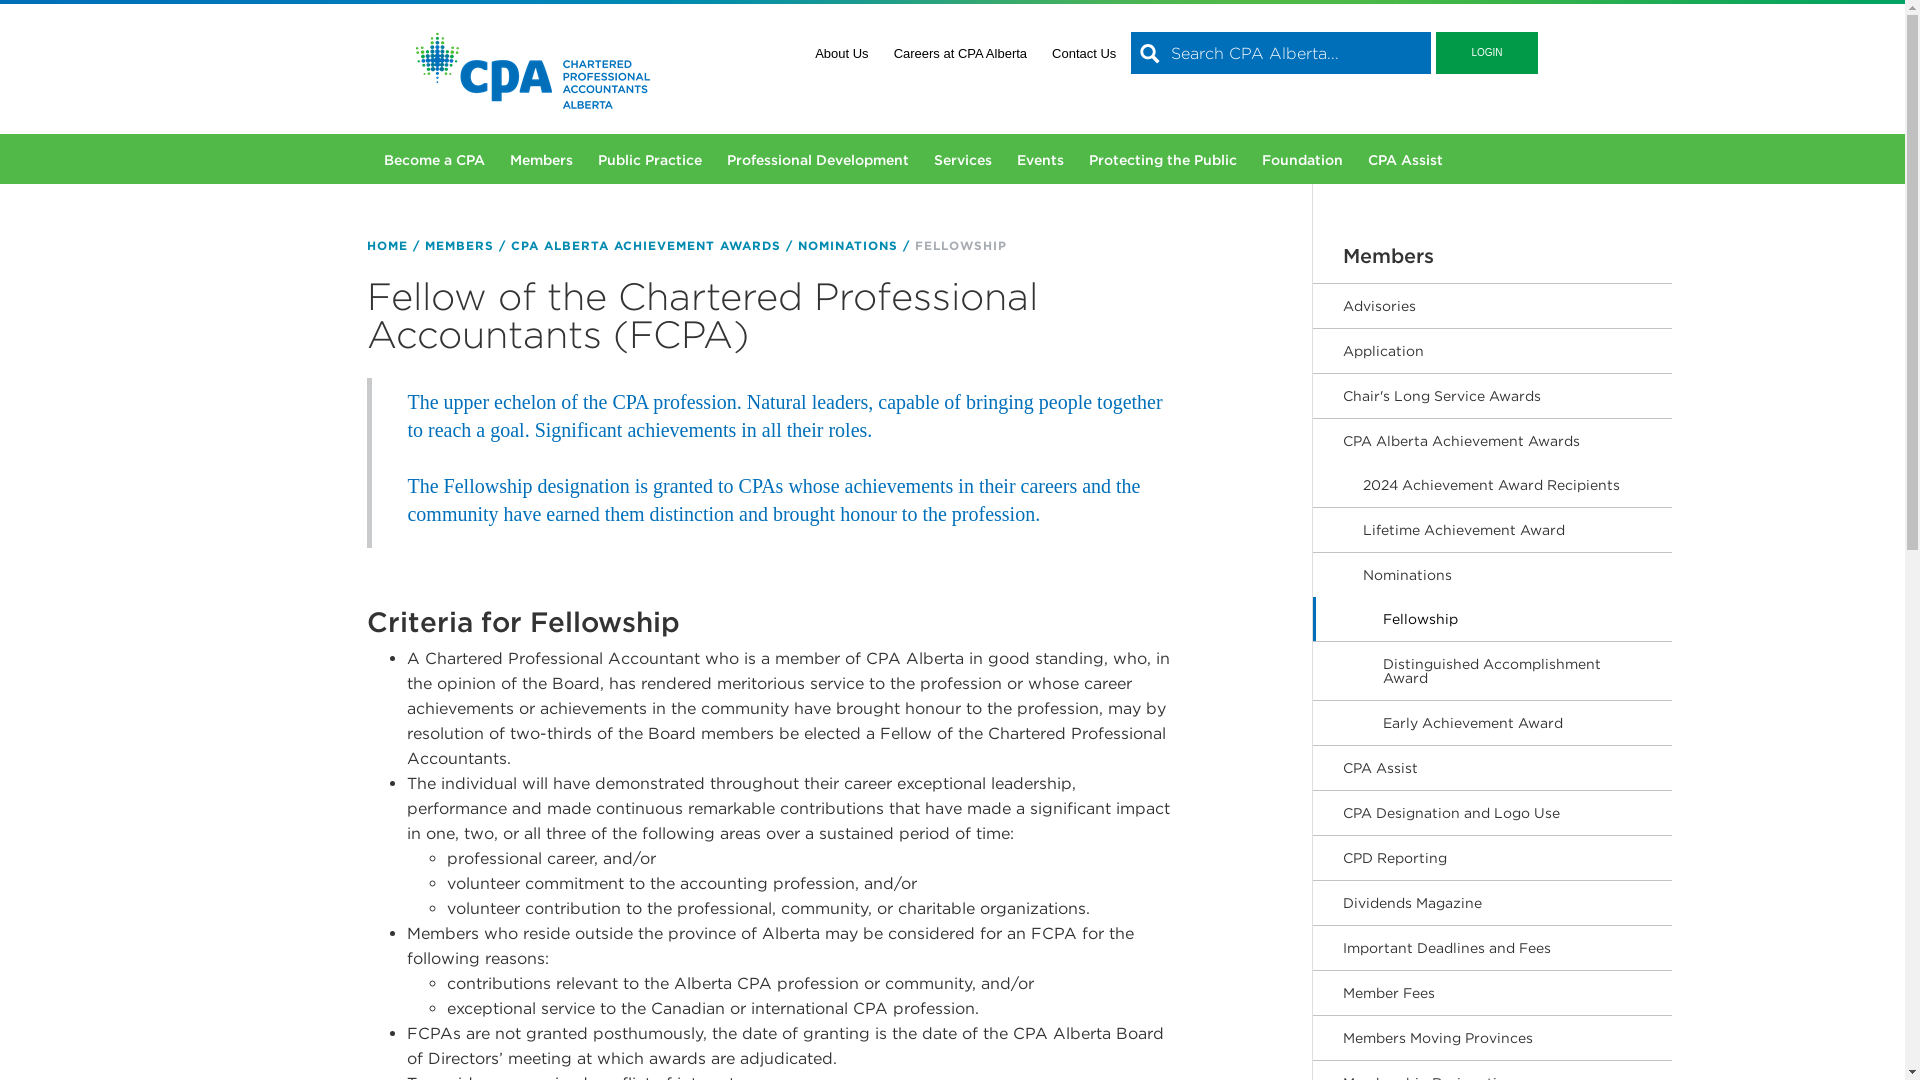  I want to click on Events, so click(1039, 154).